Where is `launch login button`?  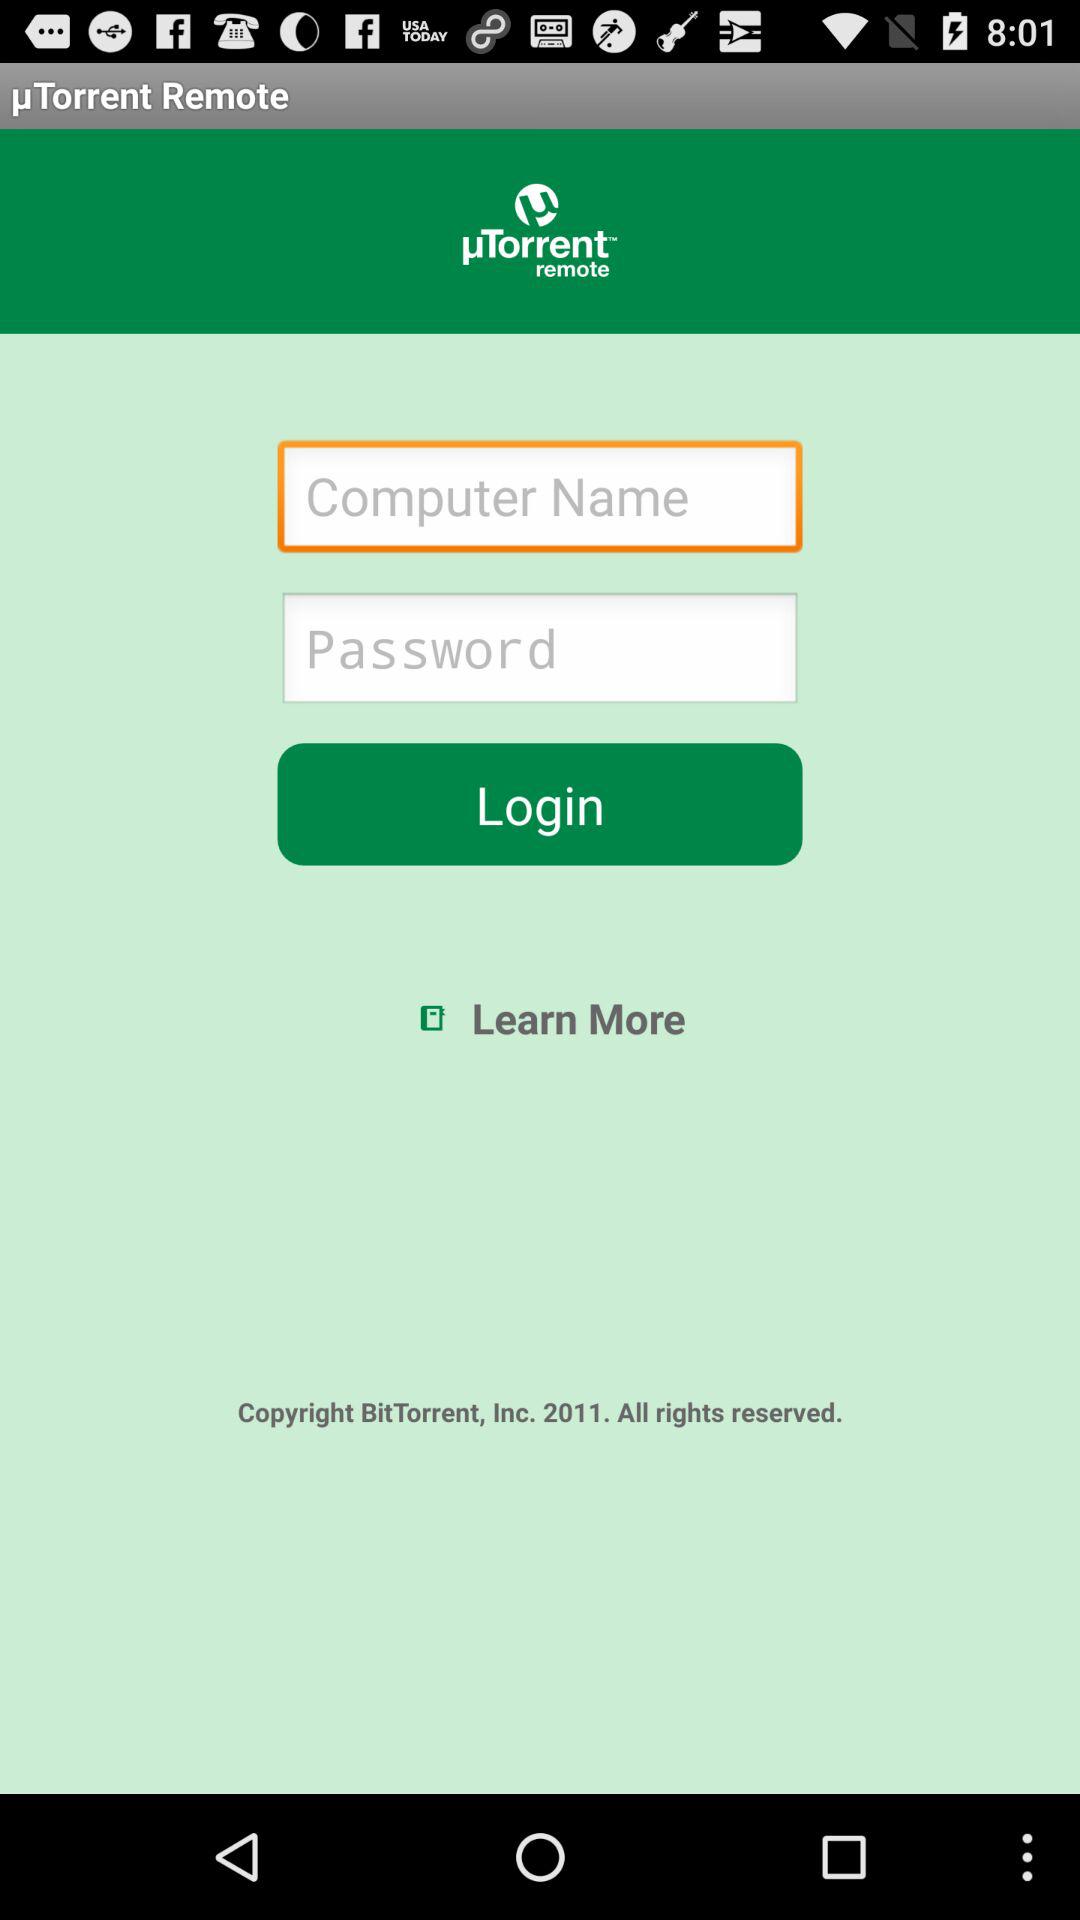
launch login button is located at coordinates (540, 804).